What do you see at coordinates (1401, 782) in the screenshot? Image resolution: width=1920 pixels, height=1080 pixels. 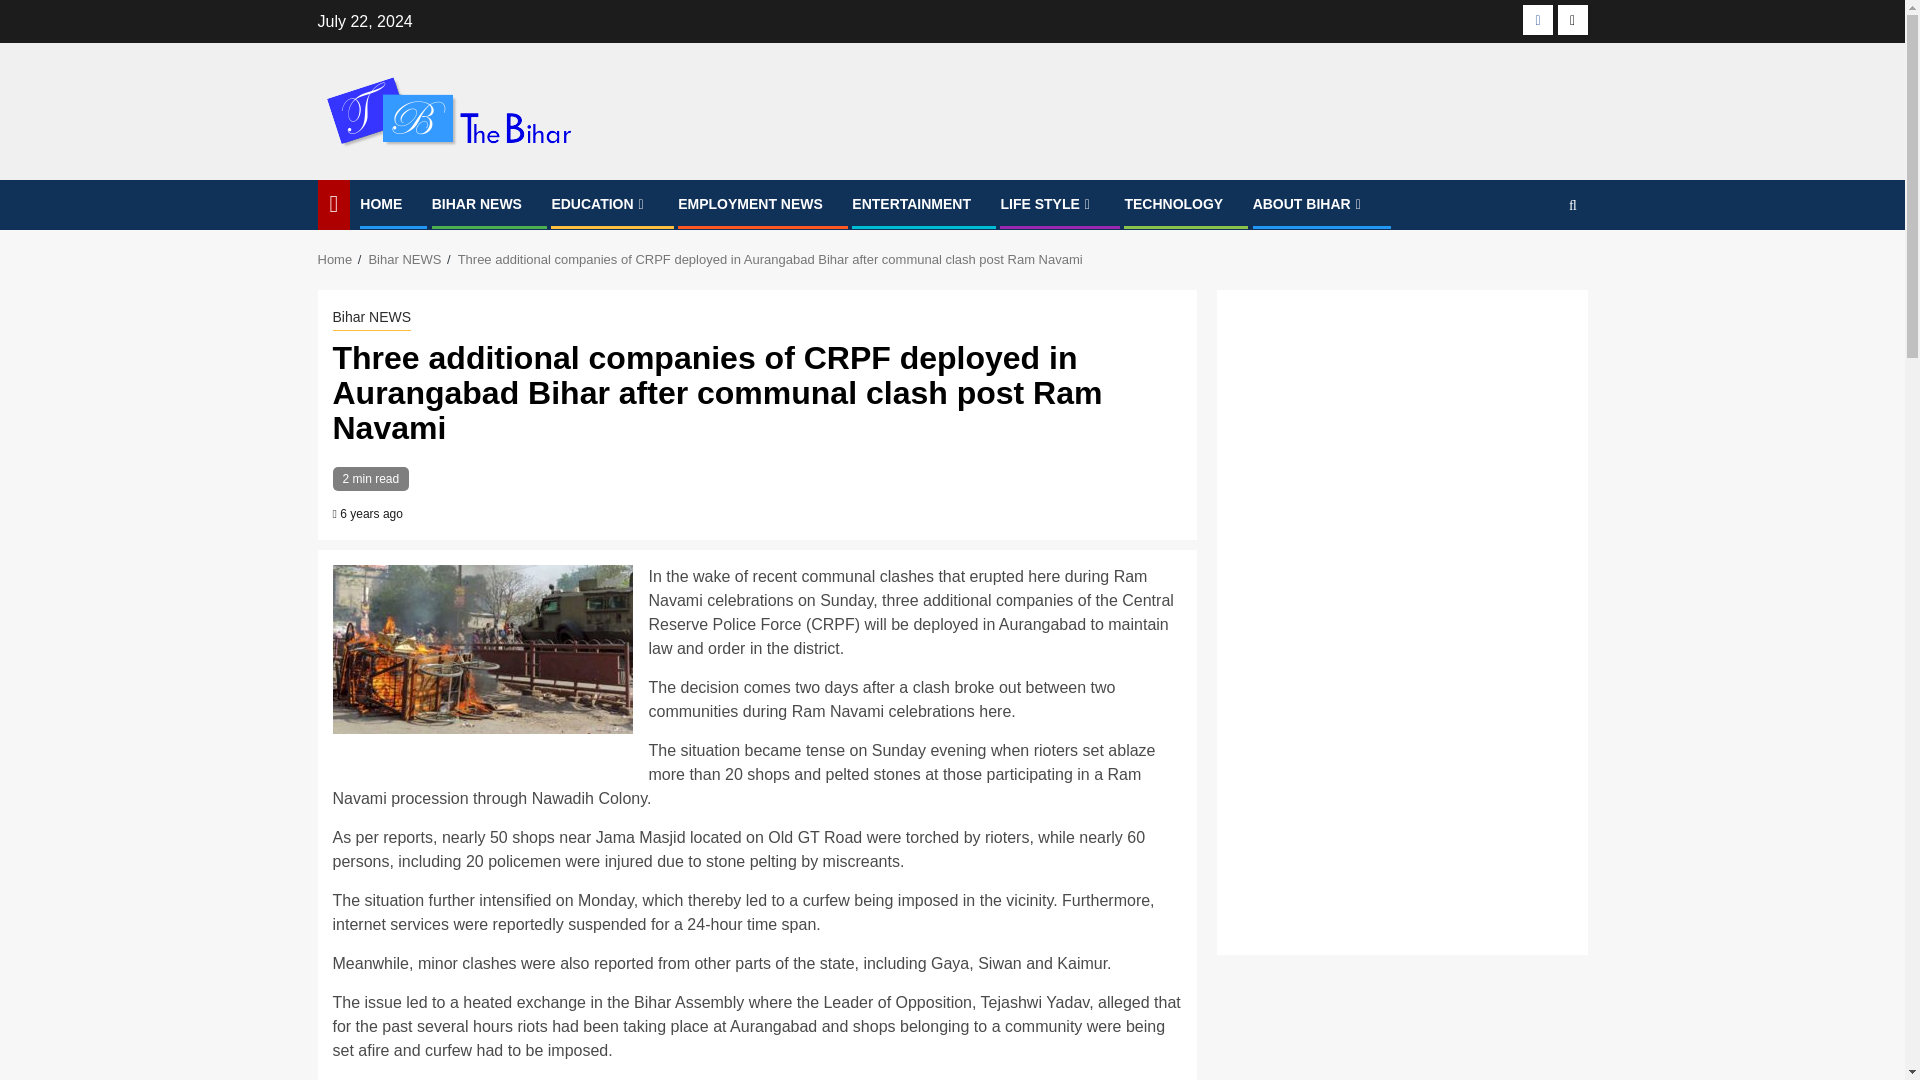 I see `Advertisement` at bounding box center [1401, 782].